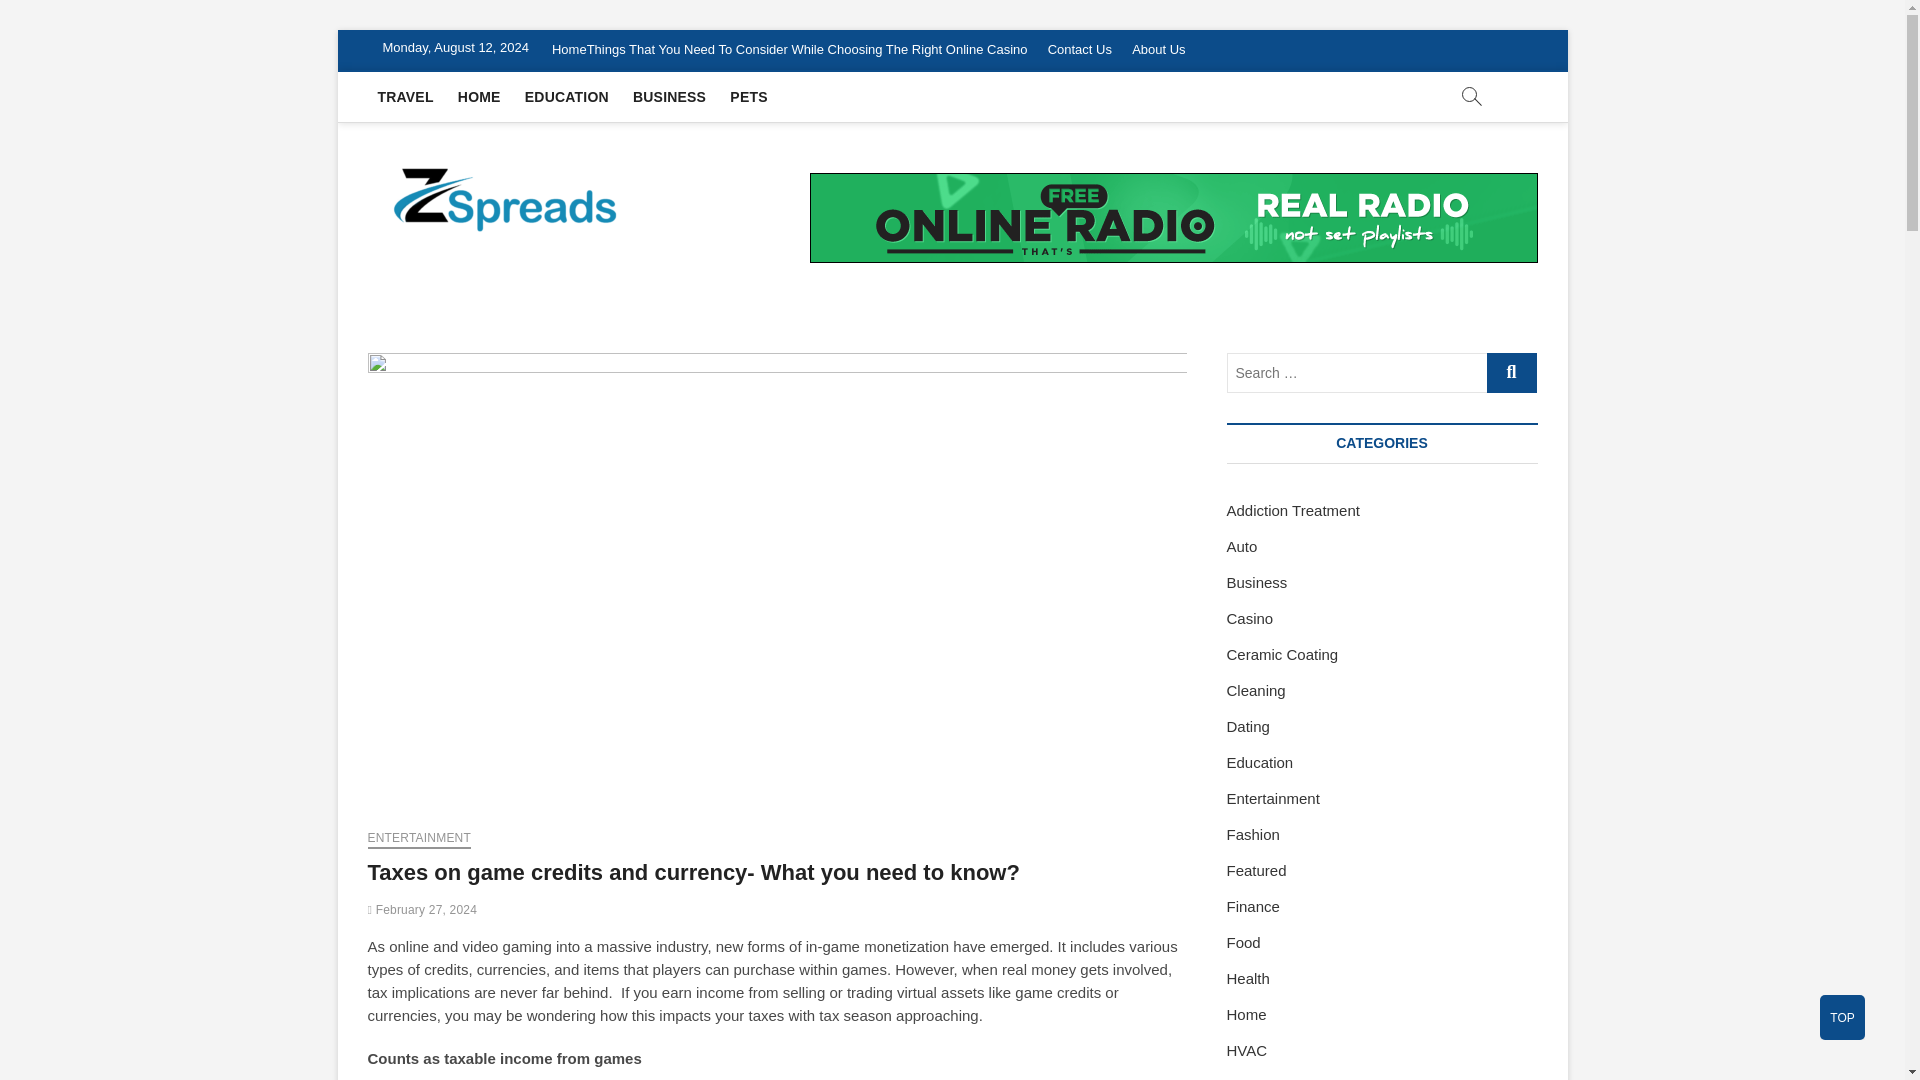 This screenshot has height=1080, width=1920. What do you see at coordinates (669, 97) in the screenshot?
I see `BUSINESS` at bounding box center [669, 97].